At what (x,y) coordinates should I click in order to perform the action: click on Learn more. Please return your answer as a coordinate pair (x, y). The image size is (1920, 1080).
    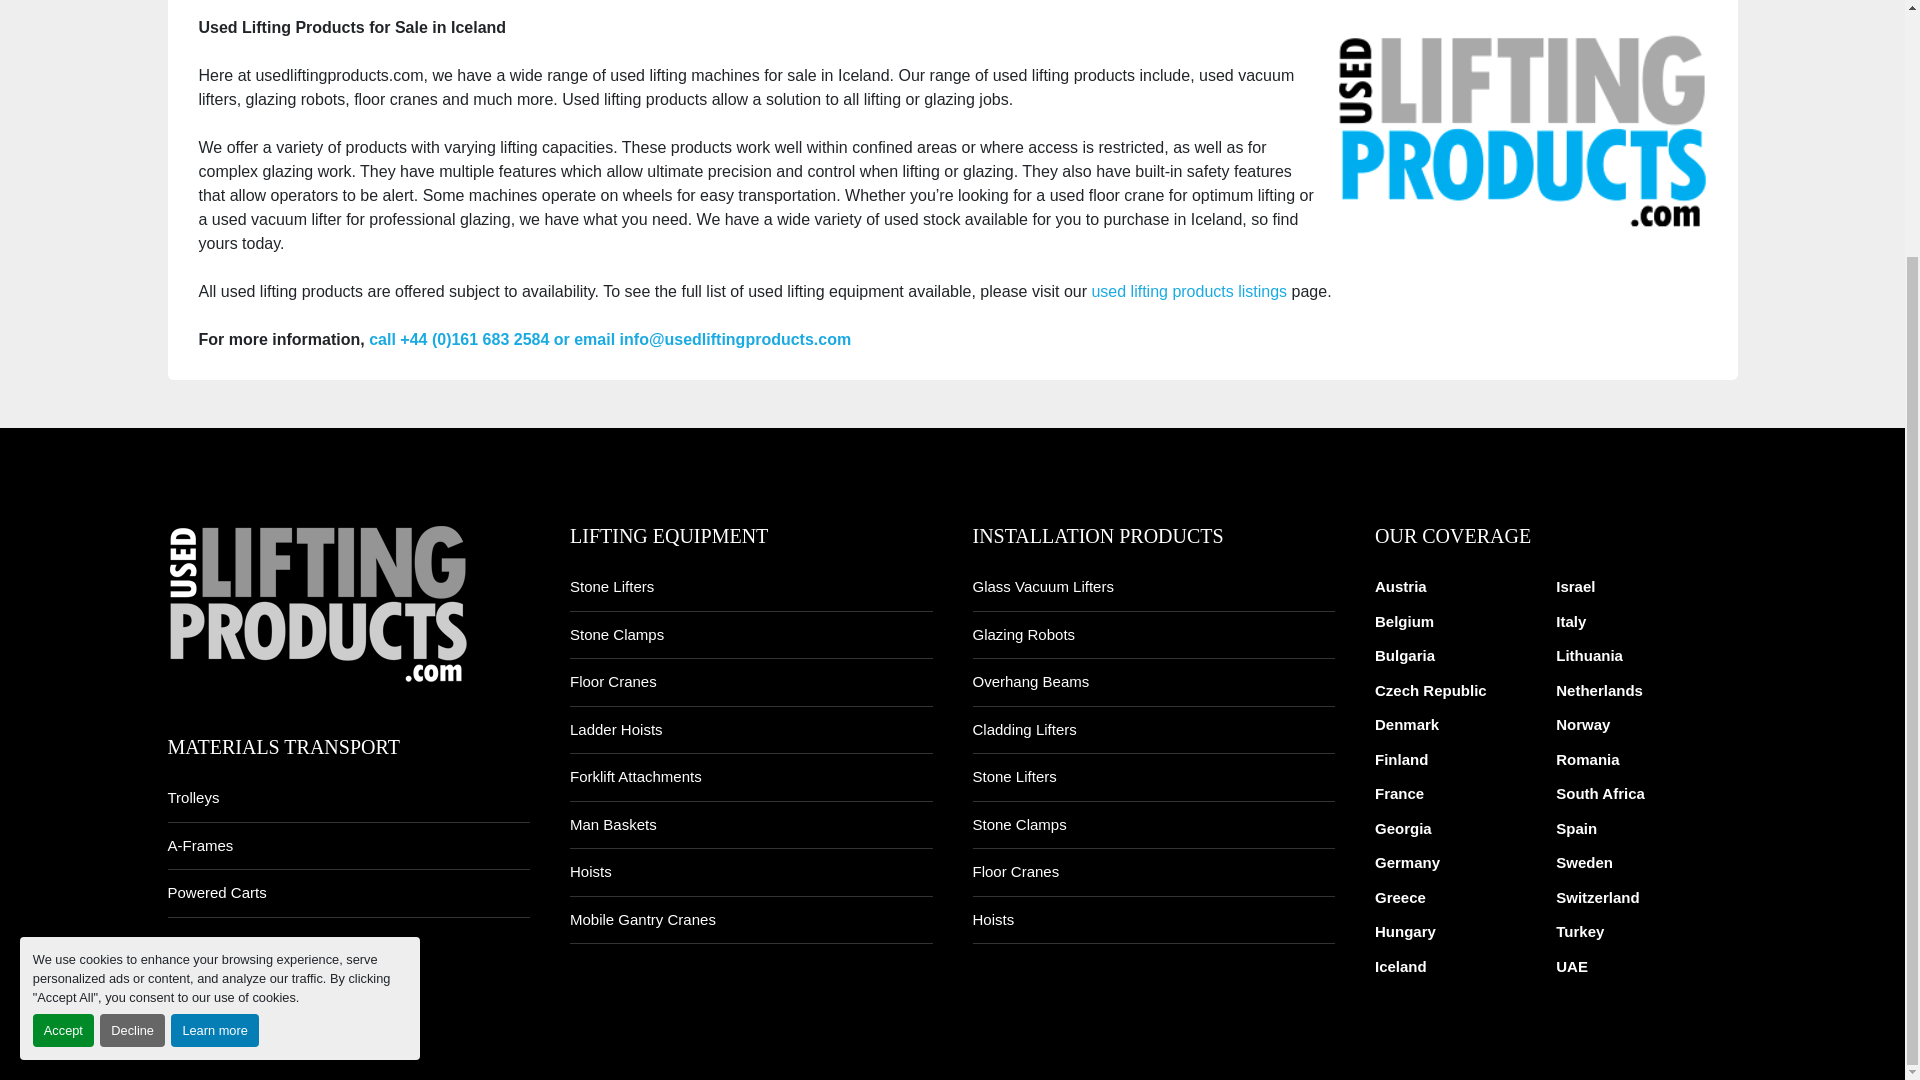
    Looking at the image, I should click on (214, 706).